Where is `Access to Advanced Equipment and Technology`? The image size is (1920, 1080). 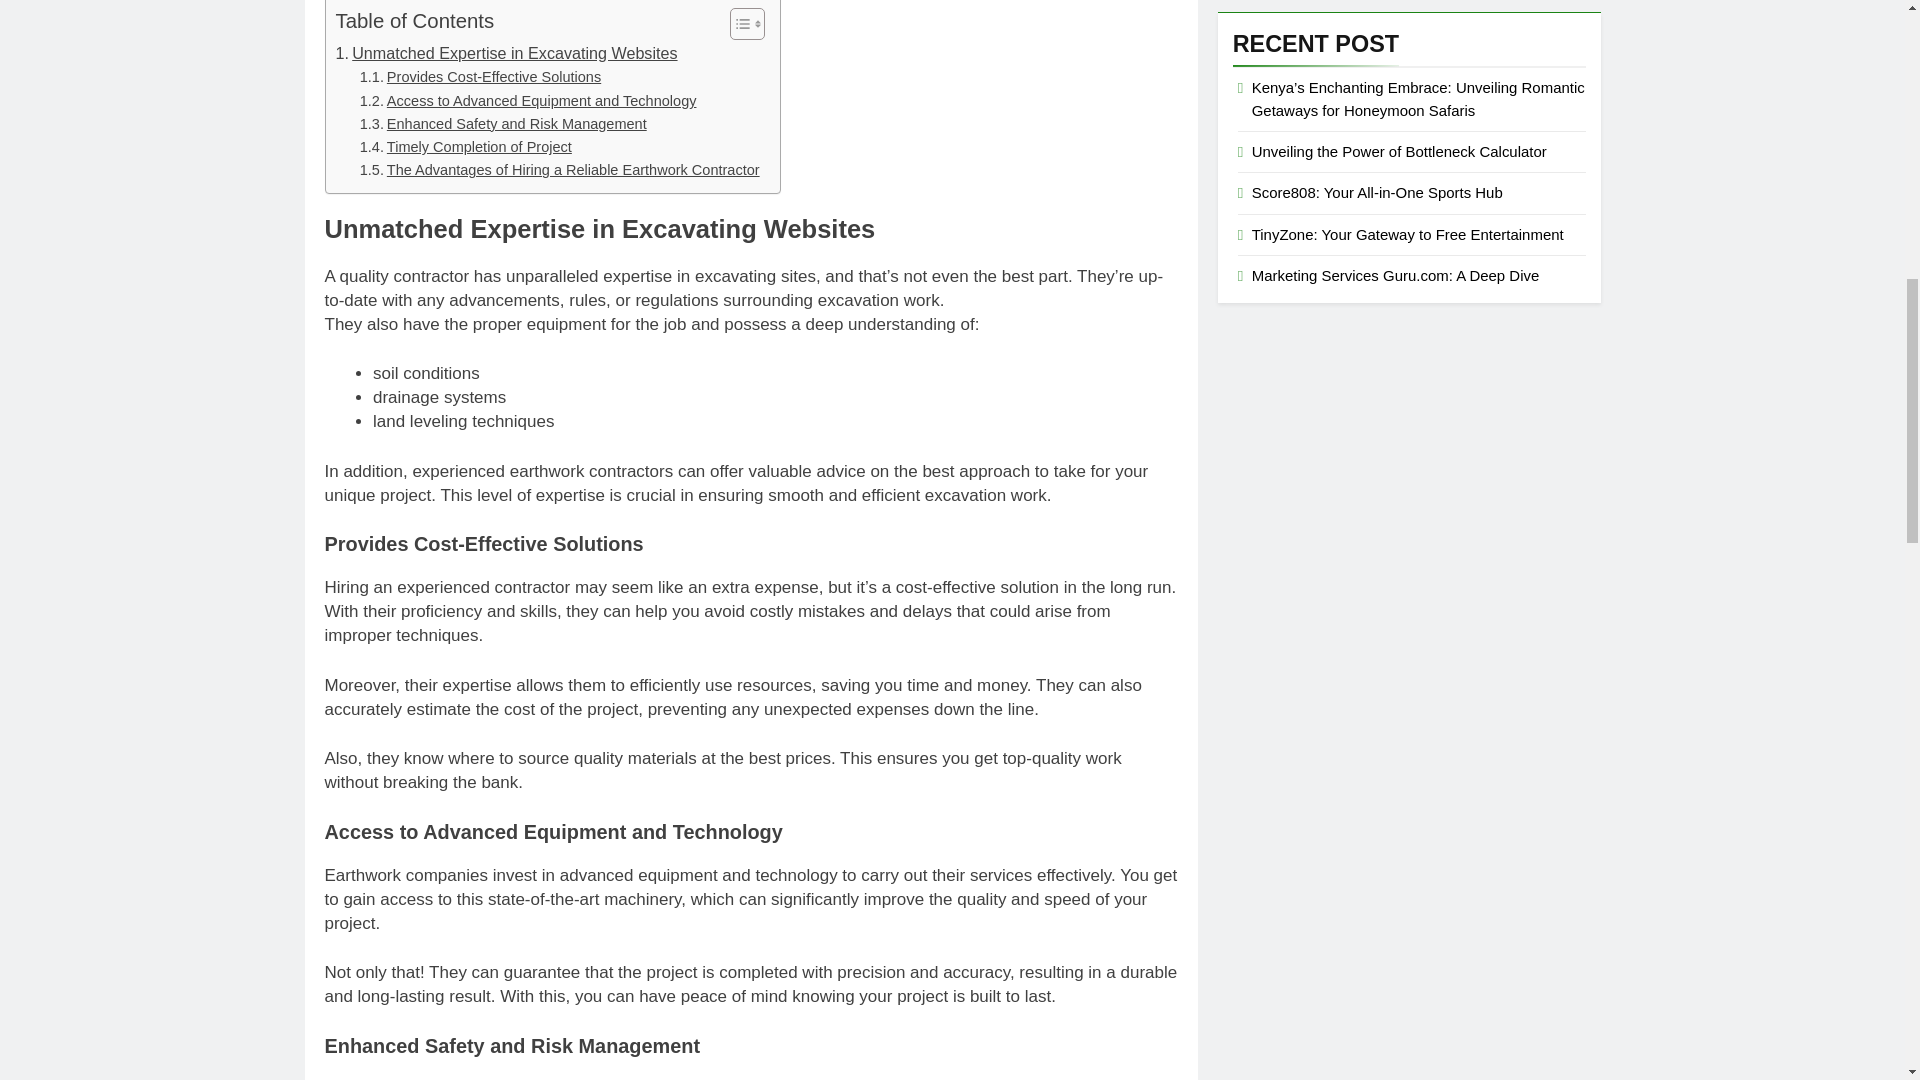 Access to Advanced Equipment and Technology is located at coordinates (528, 101).